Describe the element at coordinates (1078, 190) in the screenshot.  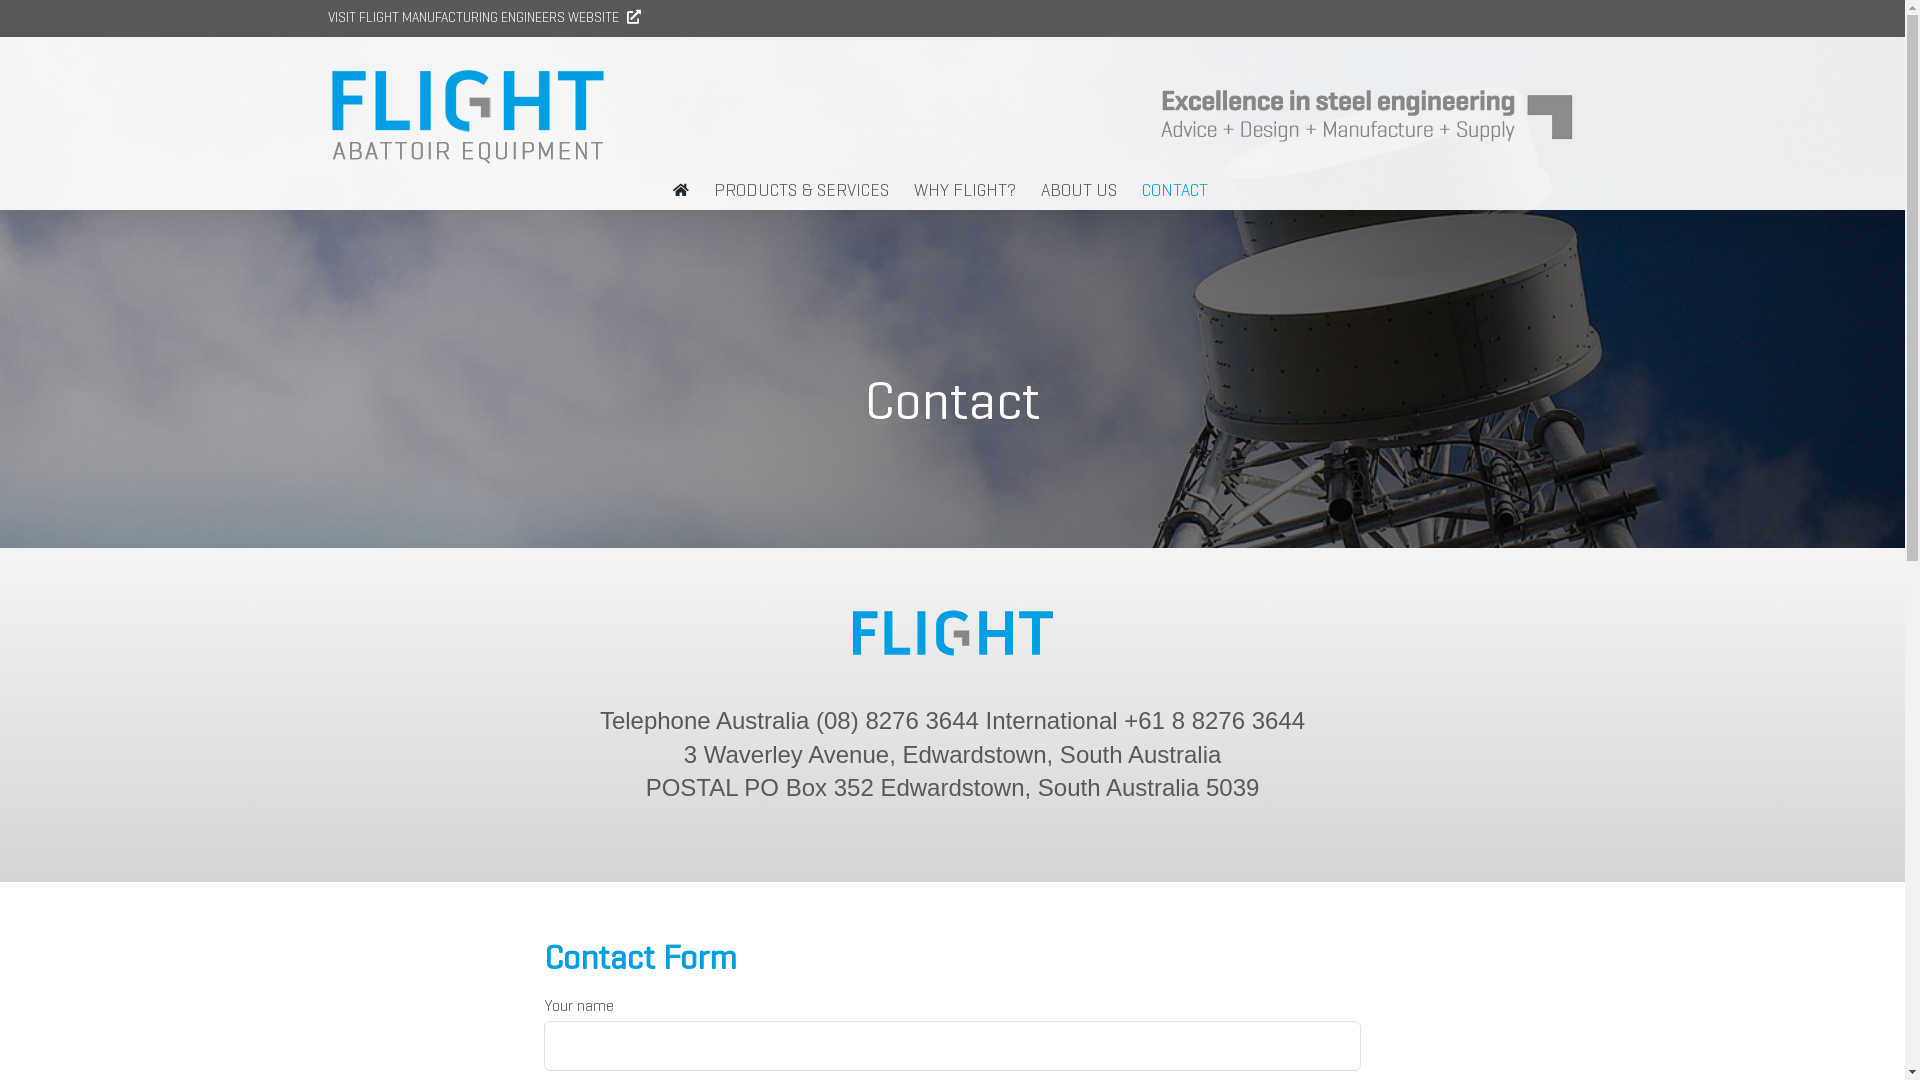
I see `ABOUT US` at that location.